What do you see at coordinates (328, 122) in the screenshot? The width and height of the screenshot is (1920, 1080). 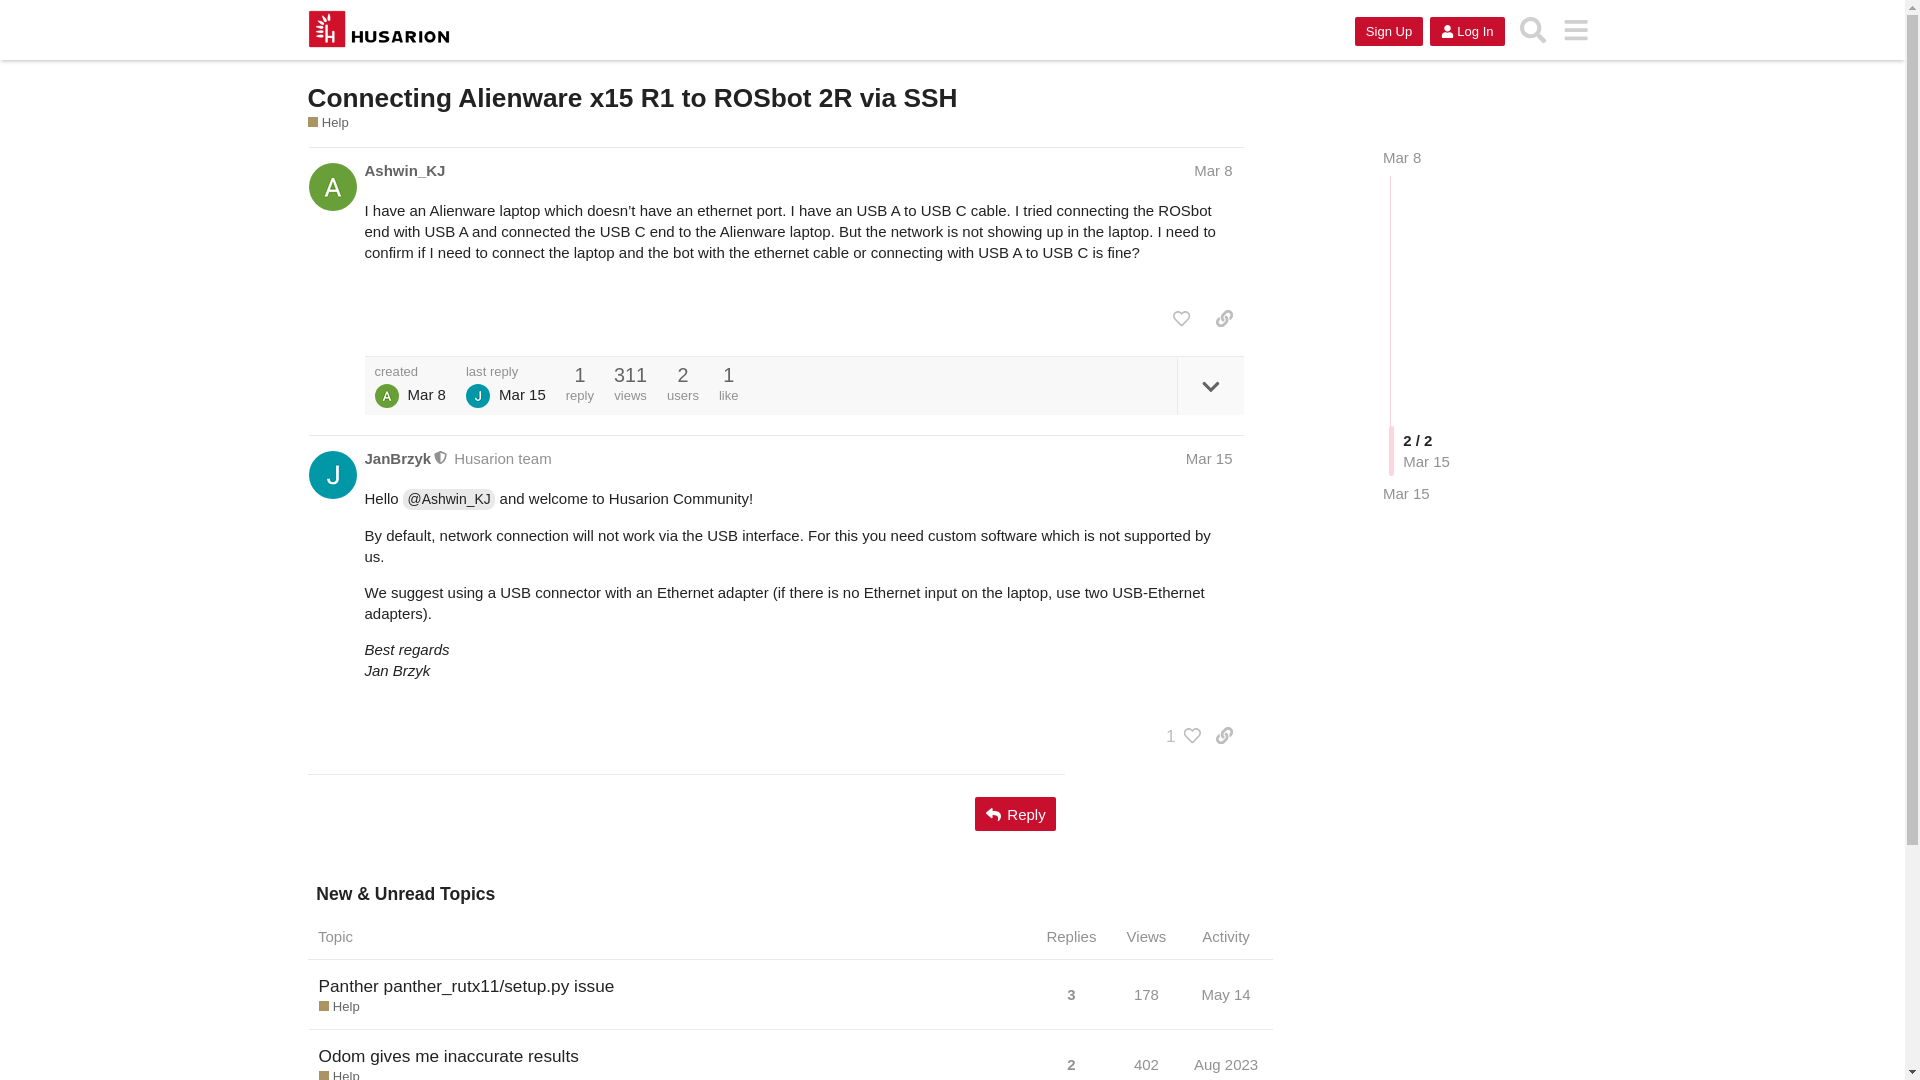 I see `Help` at bounding box center [328, 122].